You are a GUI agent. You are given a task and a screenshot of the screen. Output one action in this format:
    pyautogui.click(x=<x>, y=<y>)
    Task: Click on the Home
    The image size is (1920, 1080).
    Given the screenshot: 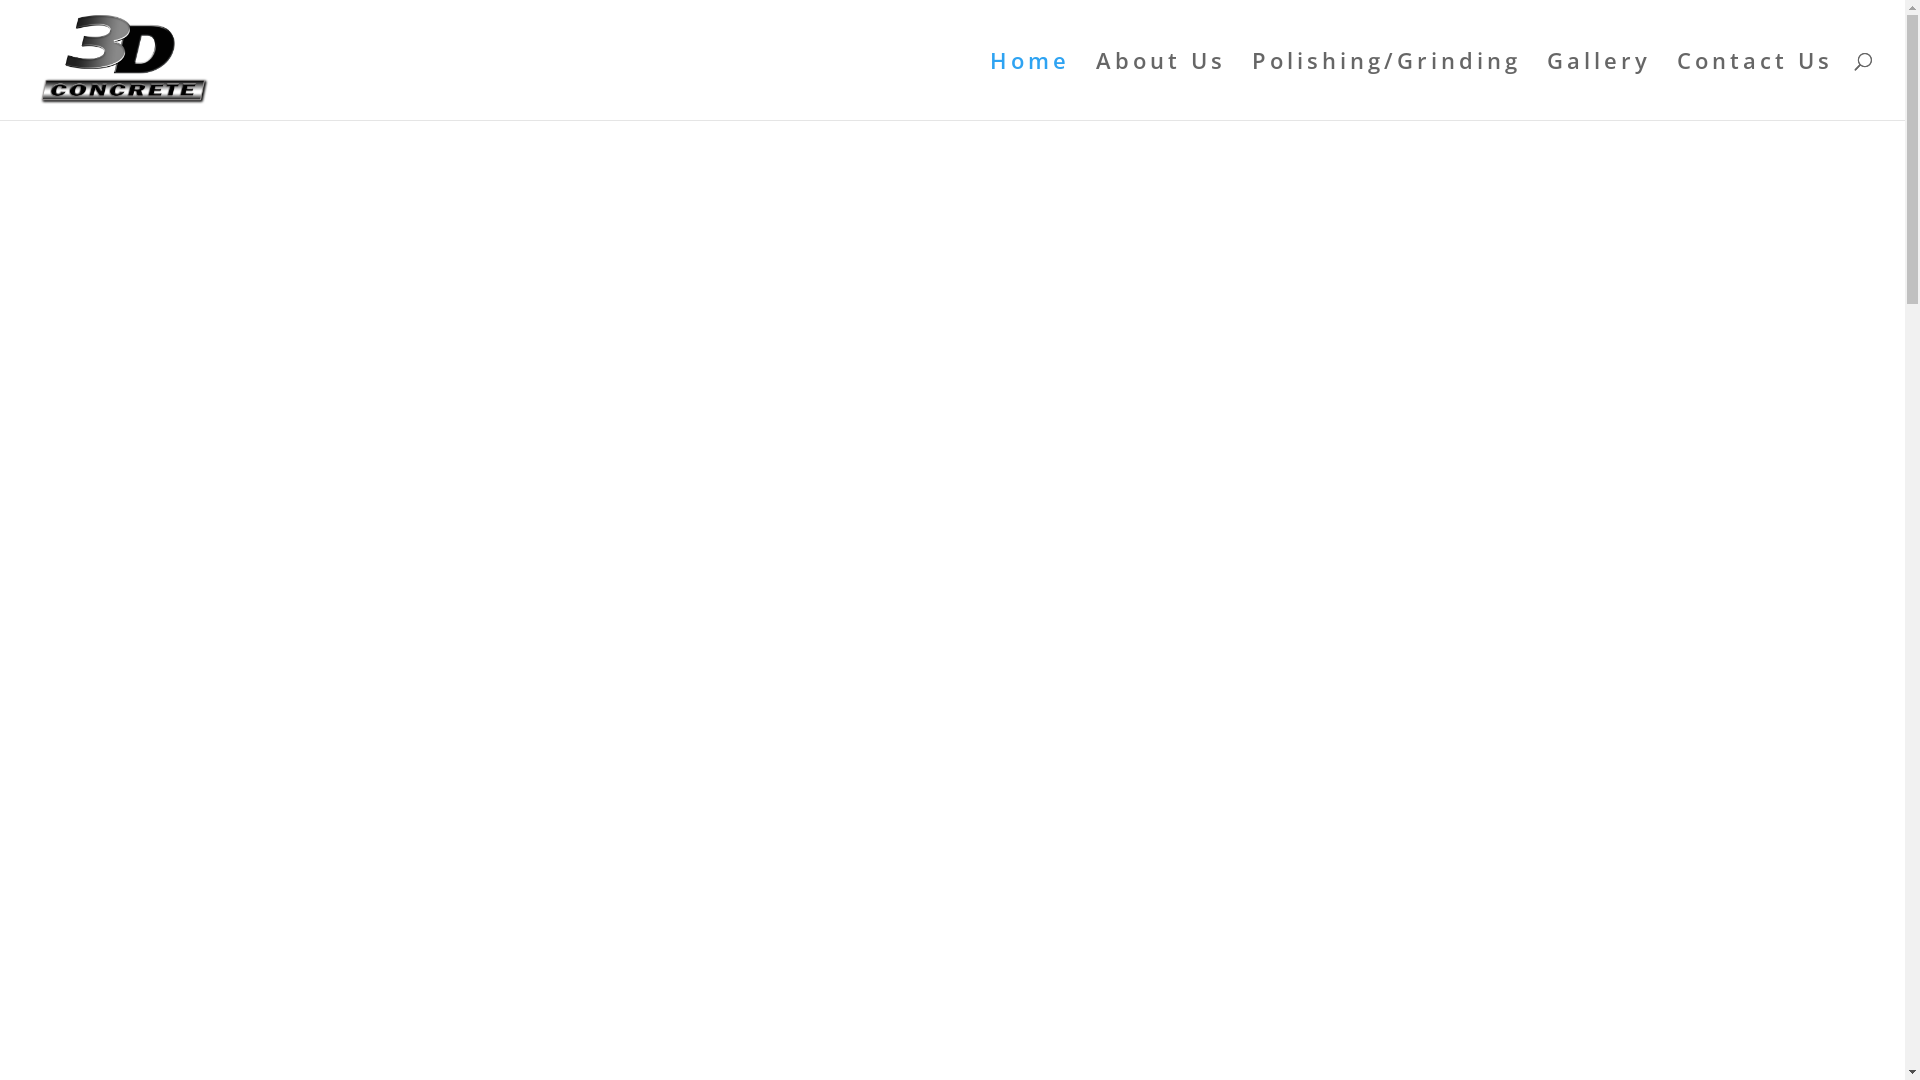 What is the action you would take?
    pyautogui.click(x=1030, y=86)
    